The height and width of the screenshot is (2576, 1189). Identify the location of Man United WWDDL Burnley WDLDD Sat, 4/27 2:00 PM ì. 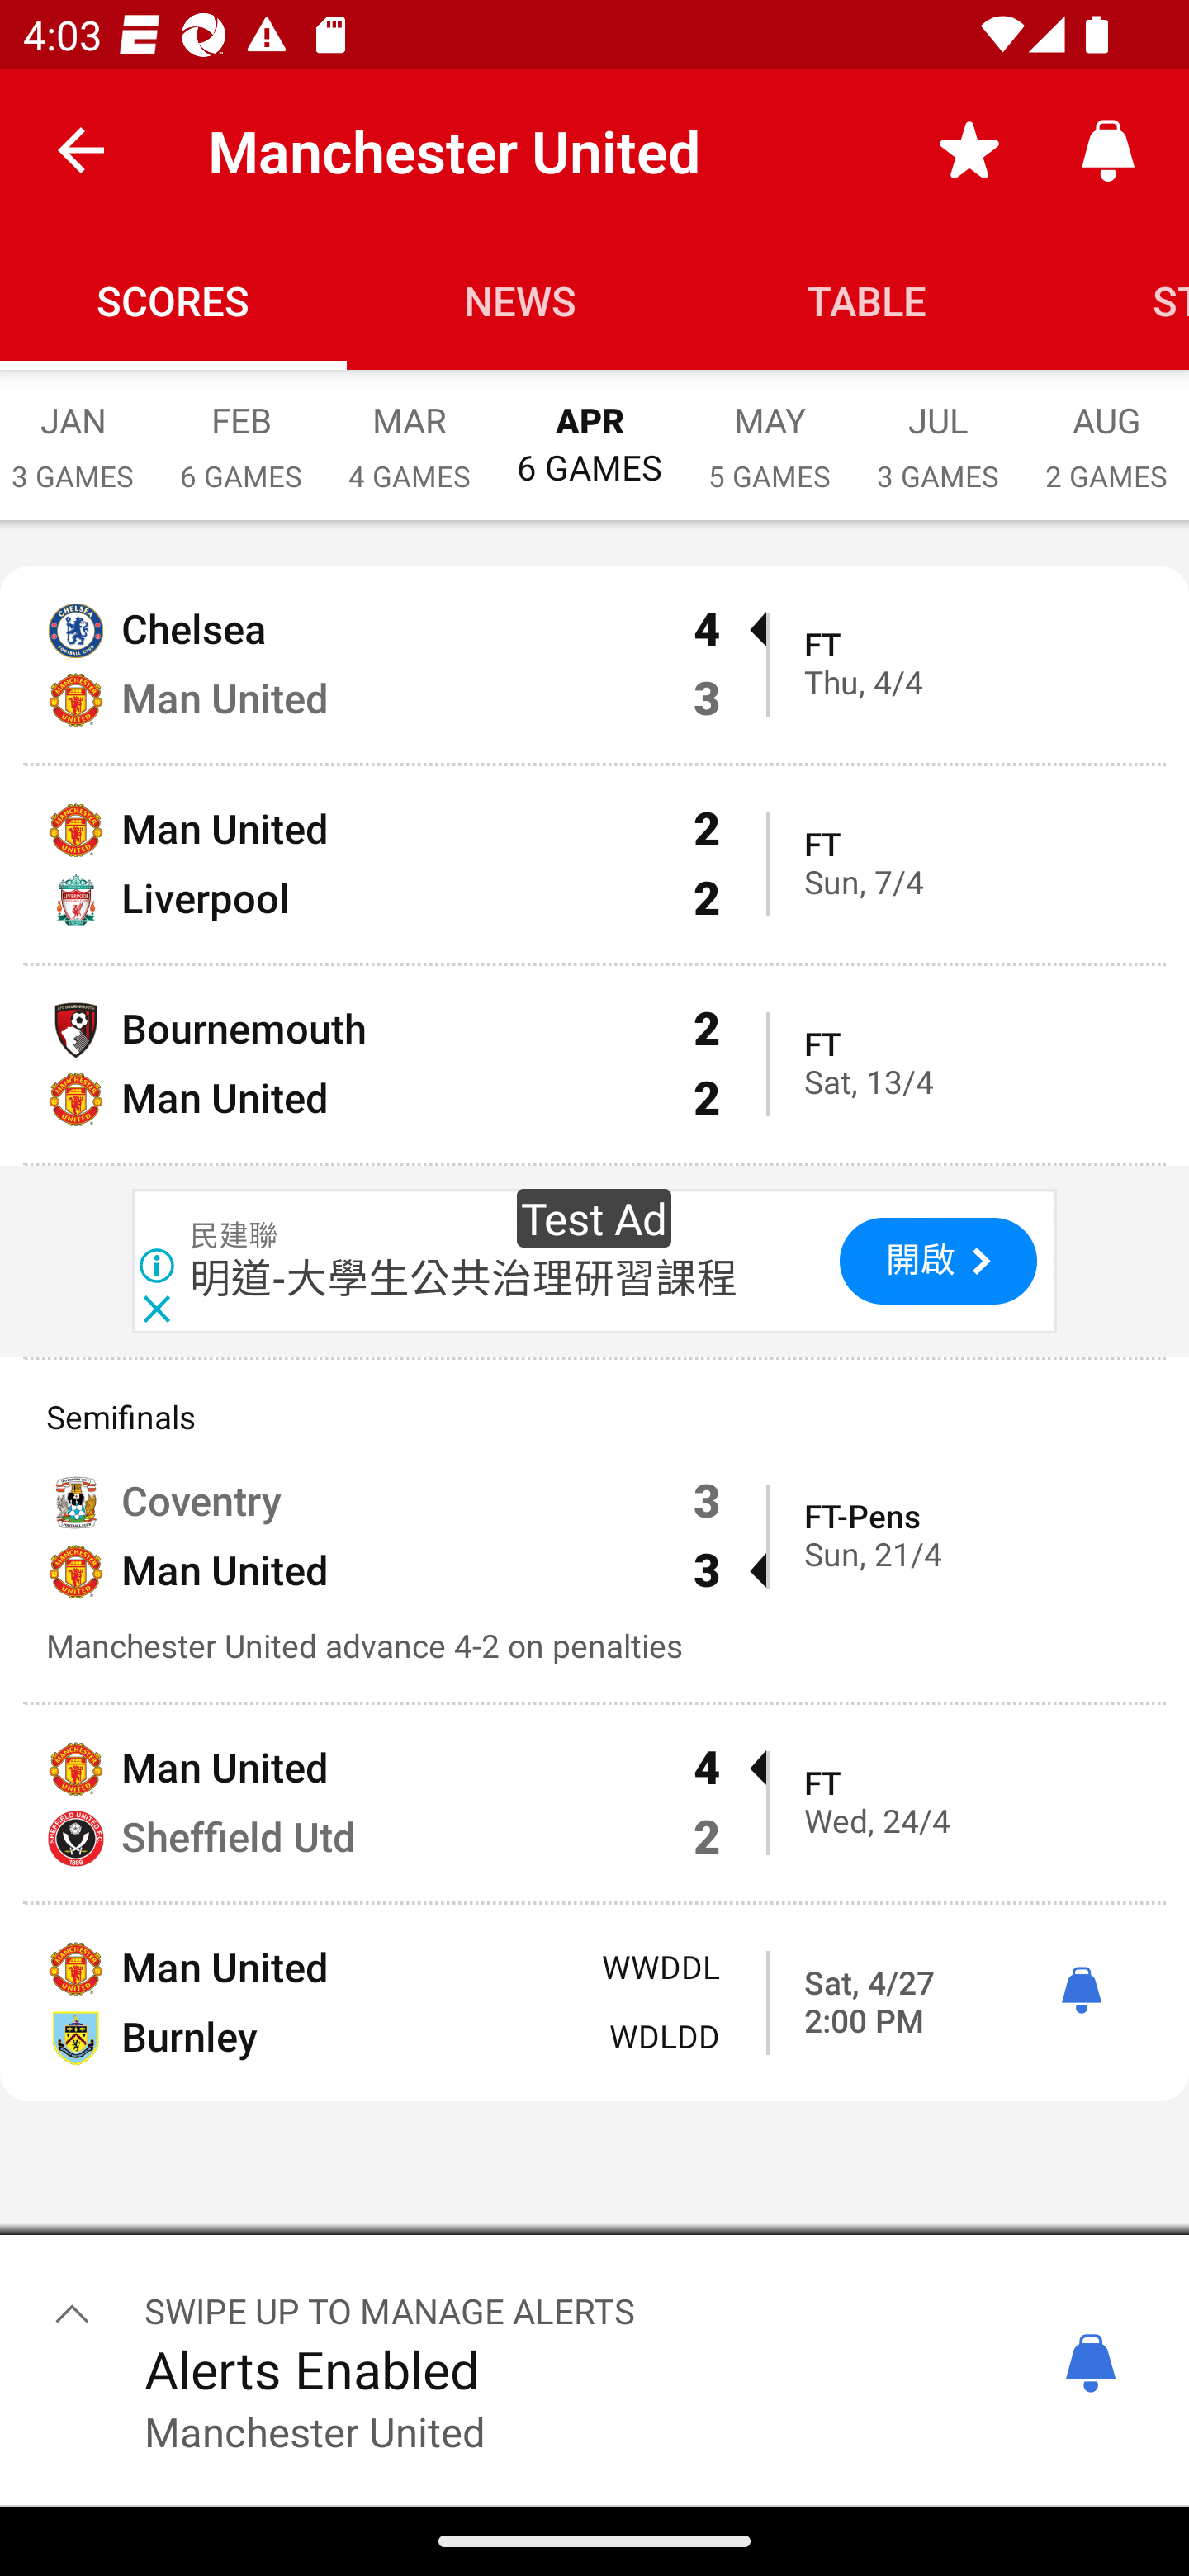
(594, 2002).